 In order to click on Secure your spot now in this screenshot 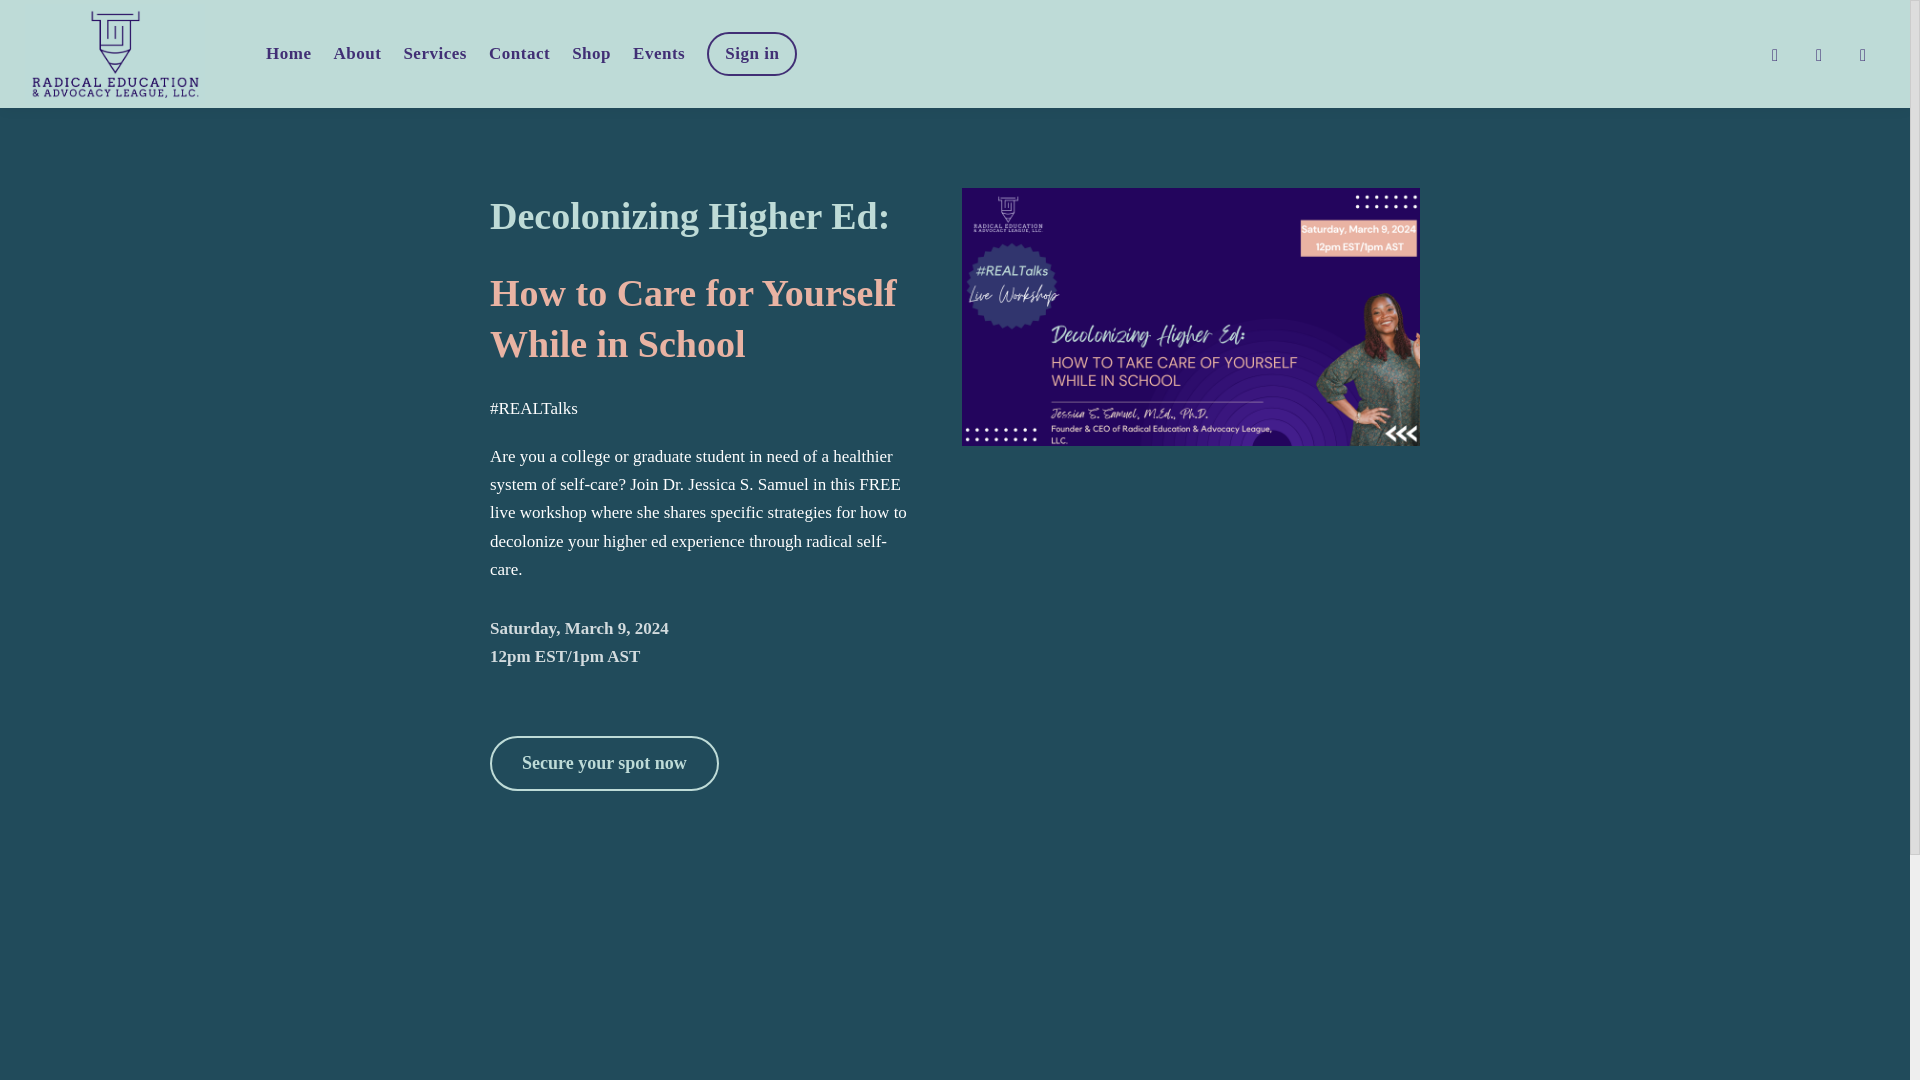, I will do `click(604, 762)`.